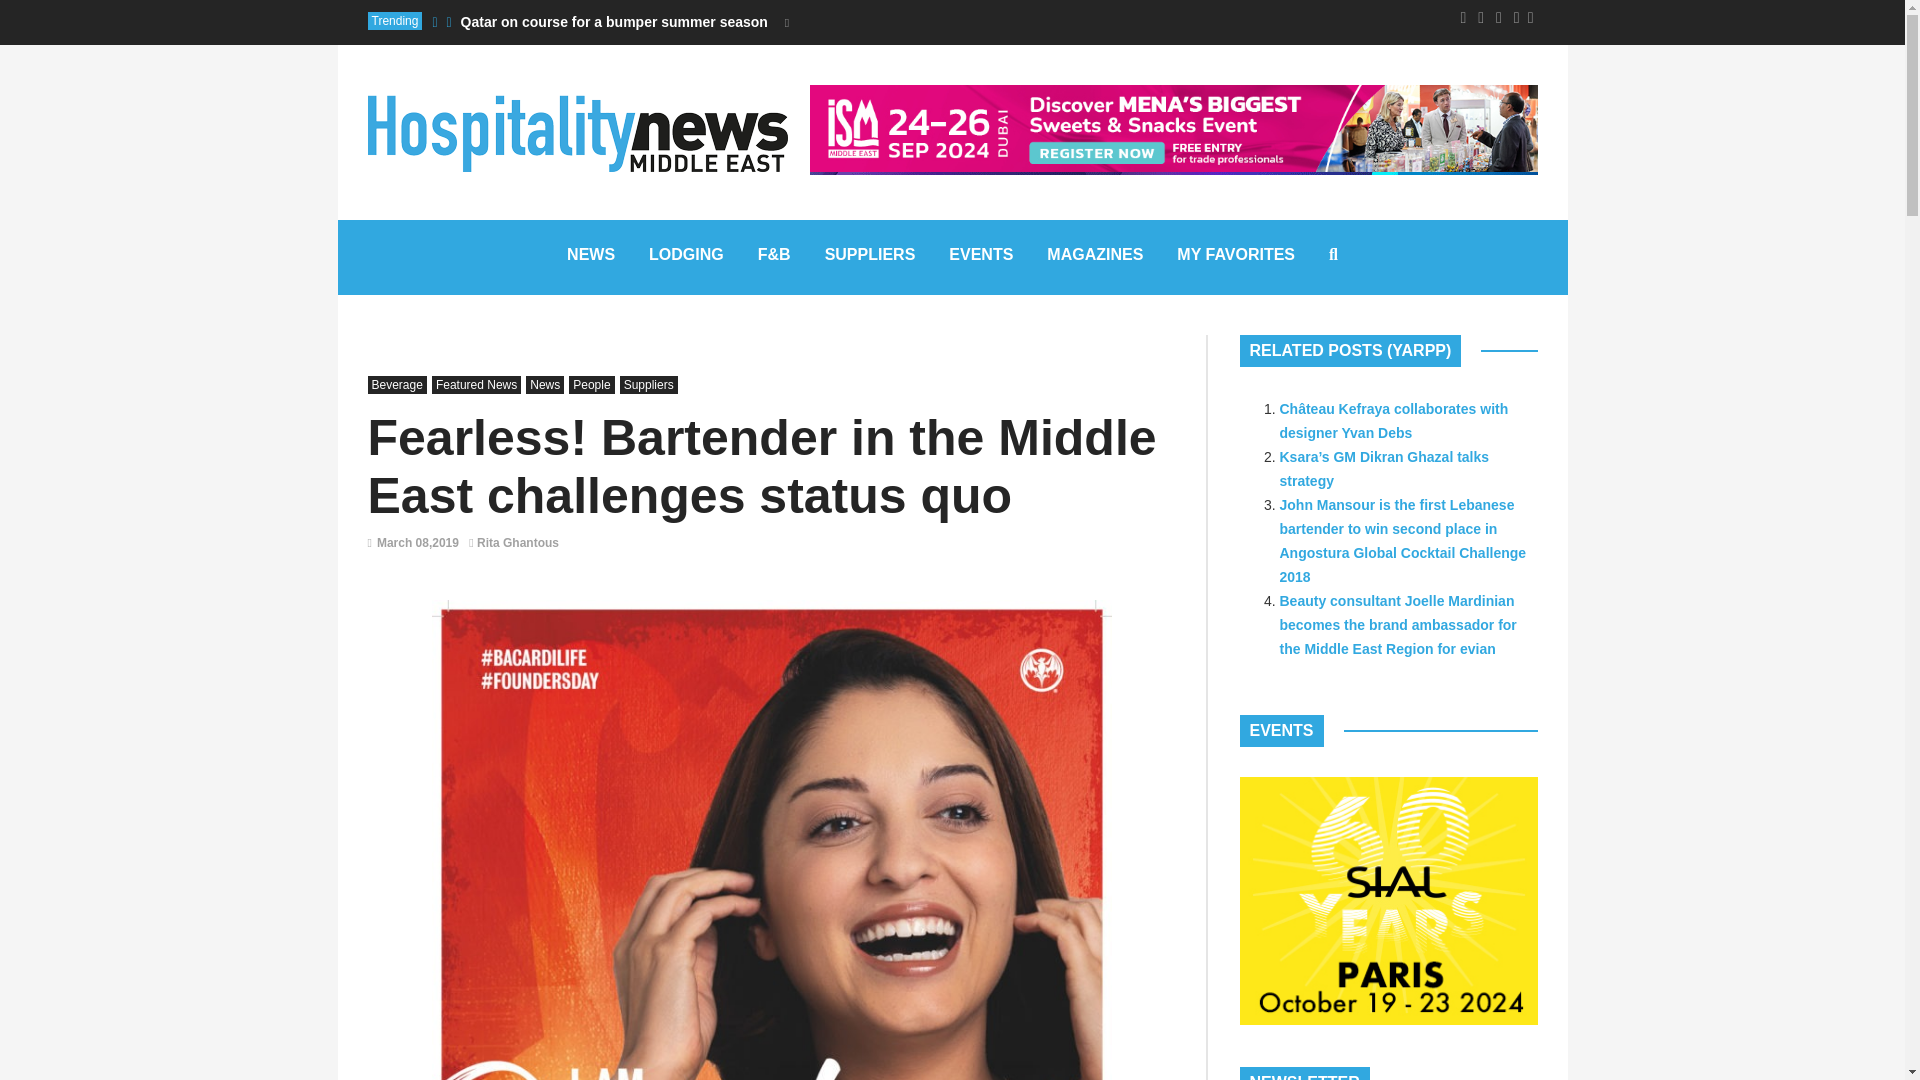  I want to click on Qatar on course for a bumper summer season, so click(614, 22).